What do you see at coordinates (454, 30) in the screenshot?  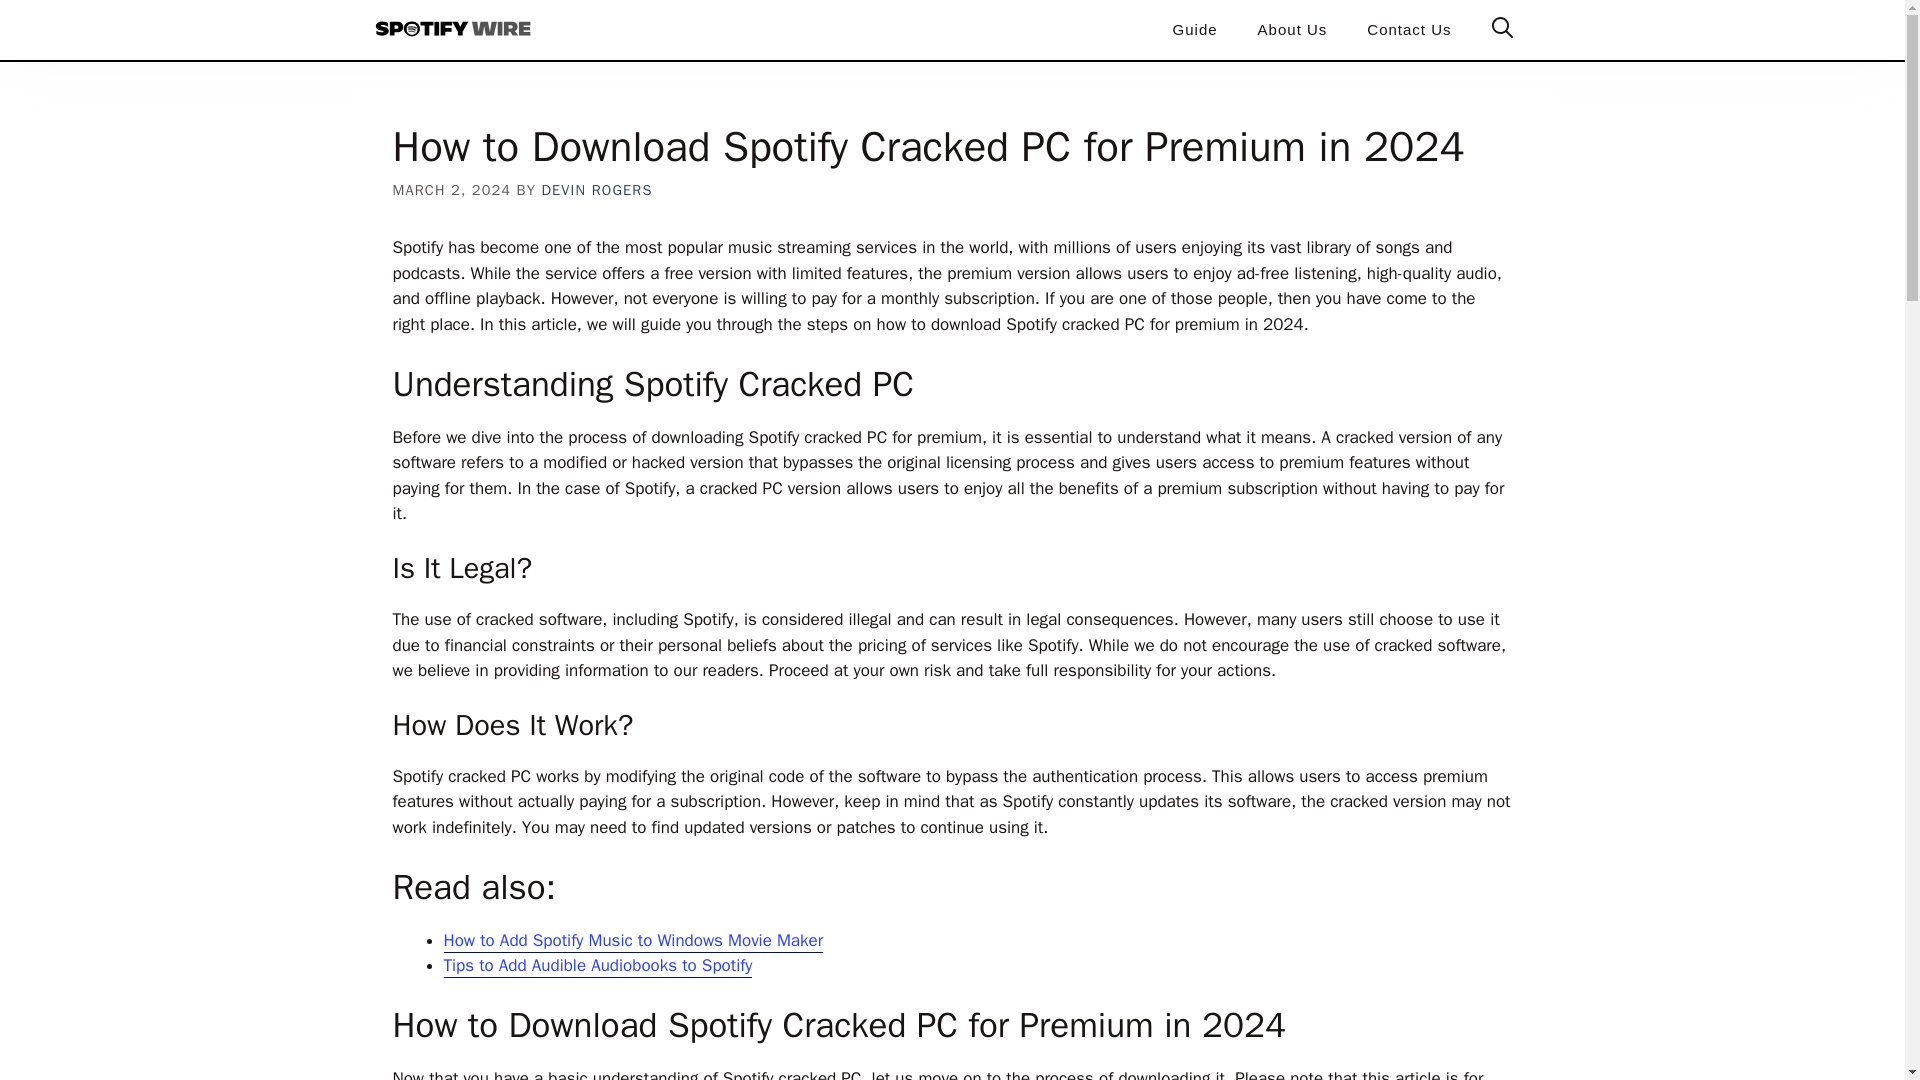 I see `Spotify Wire` at bounding box center [454, 30].